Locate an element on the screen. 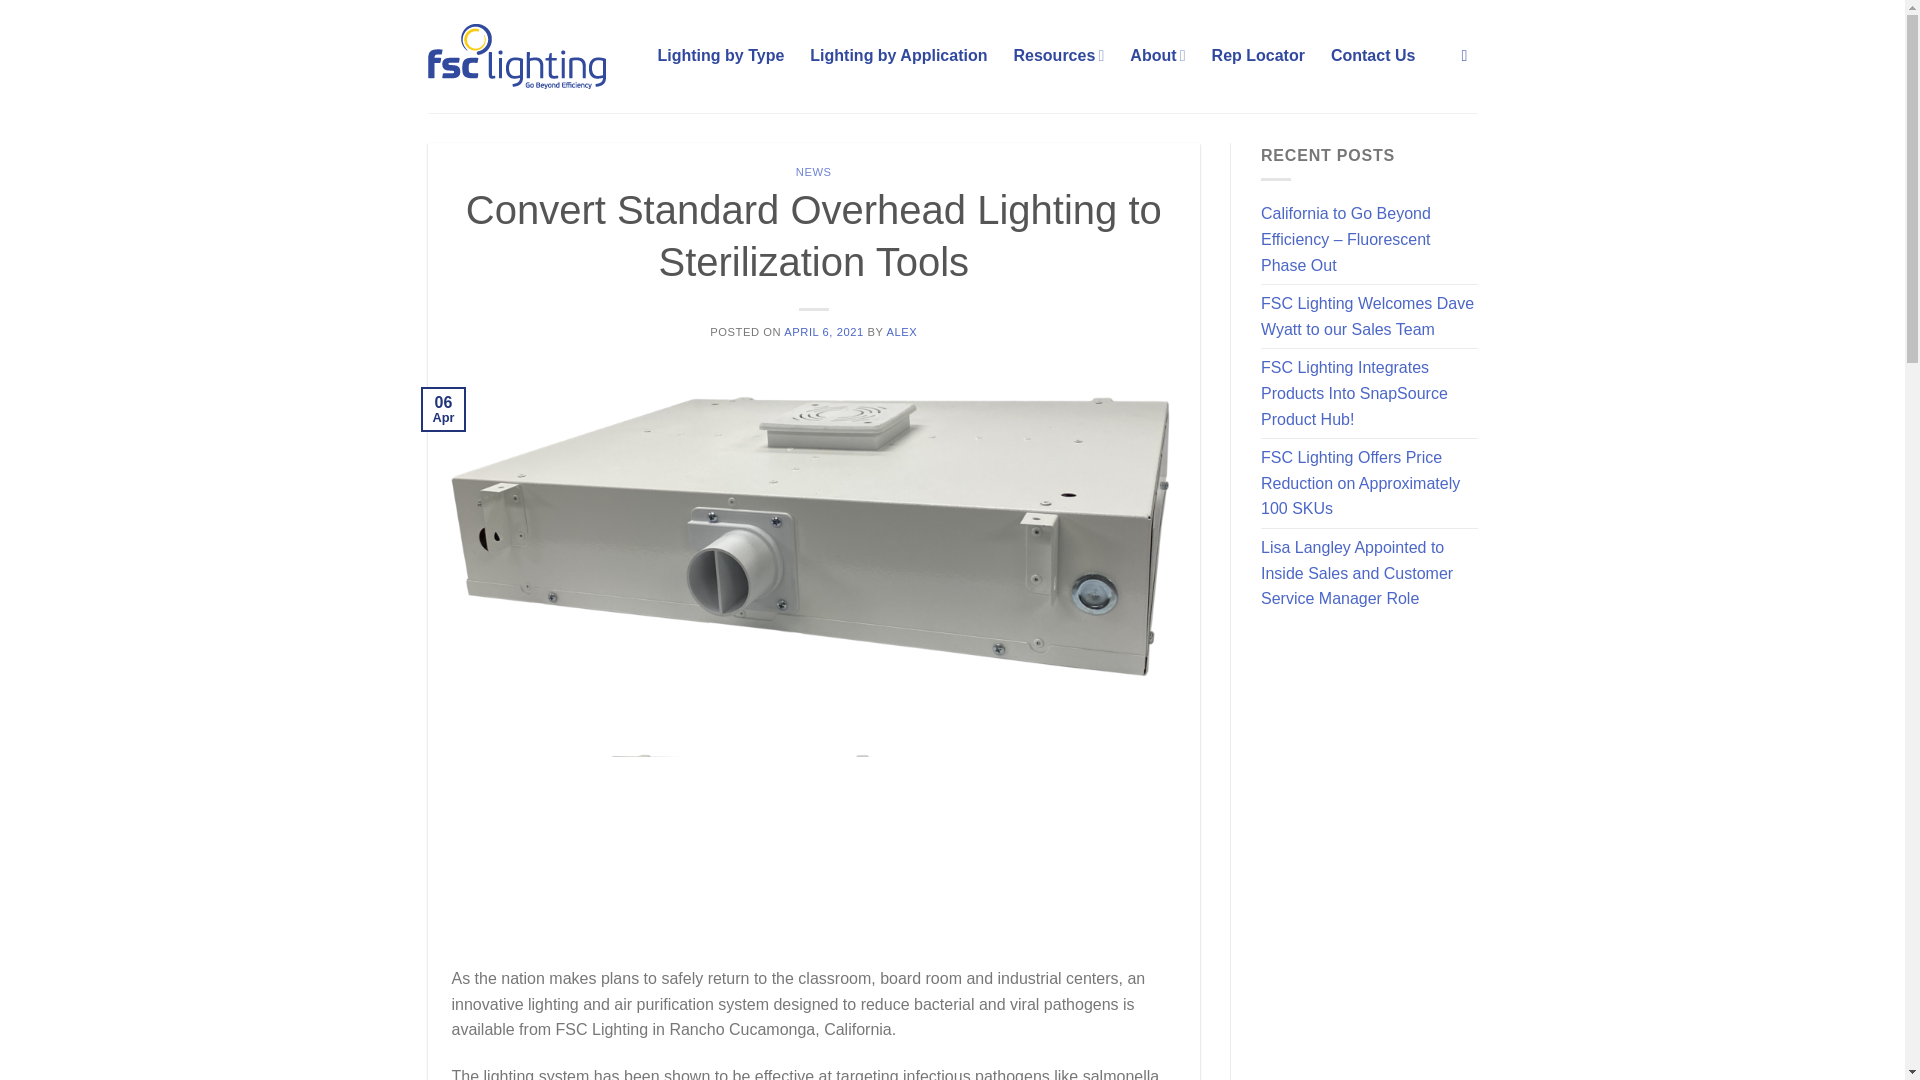 This screenshot has width=1920, height=1080. Resources is located at coordinates (1058, 54).